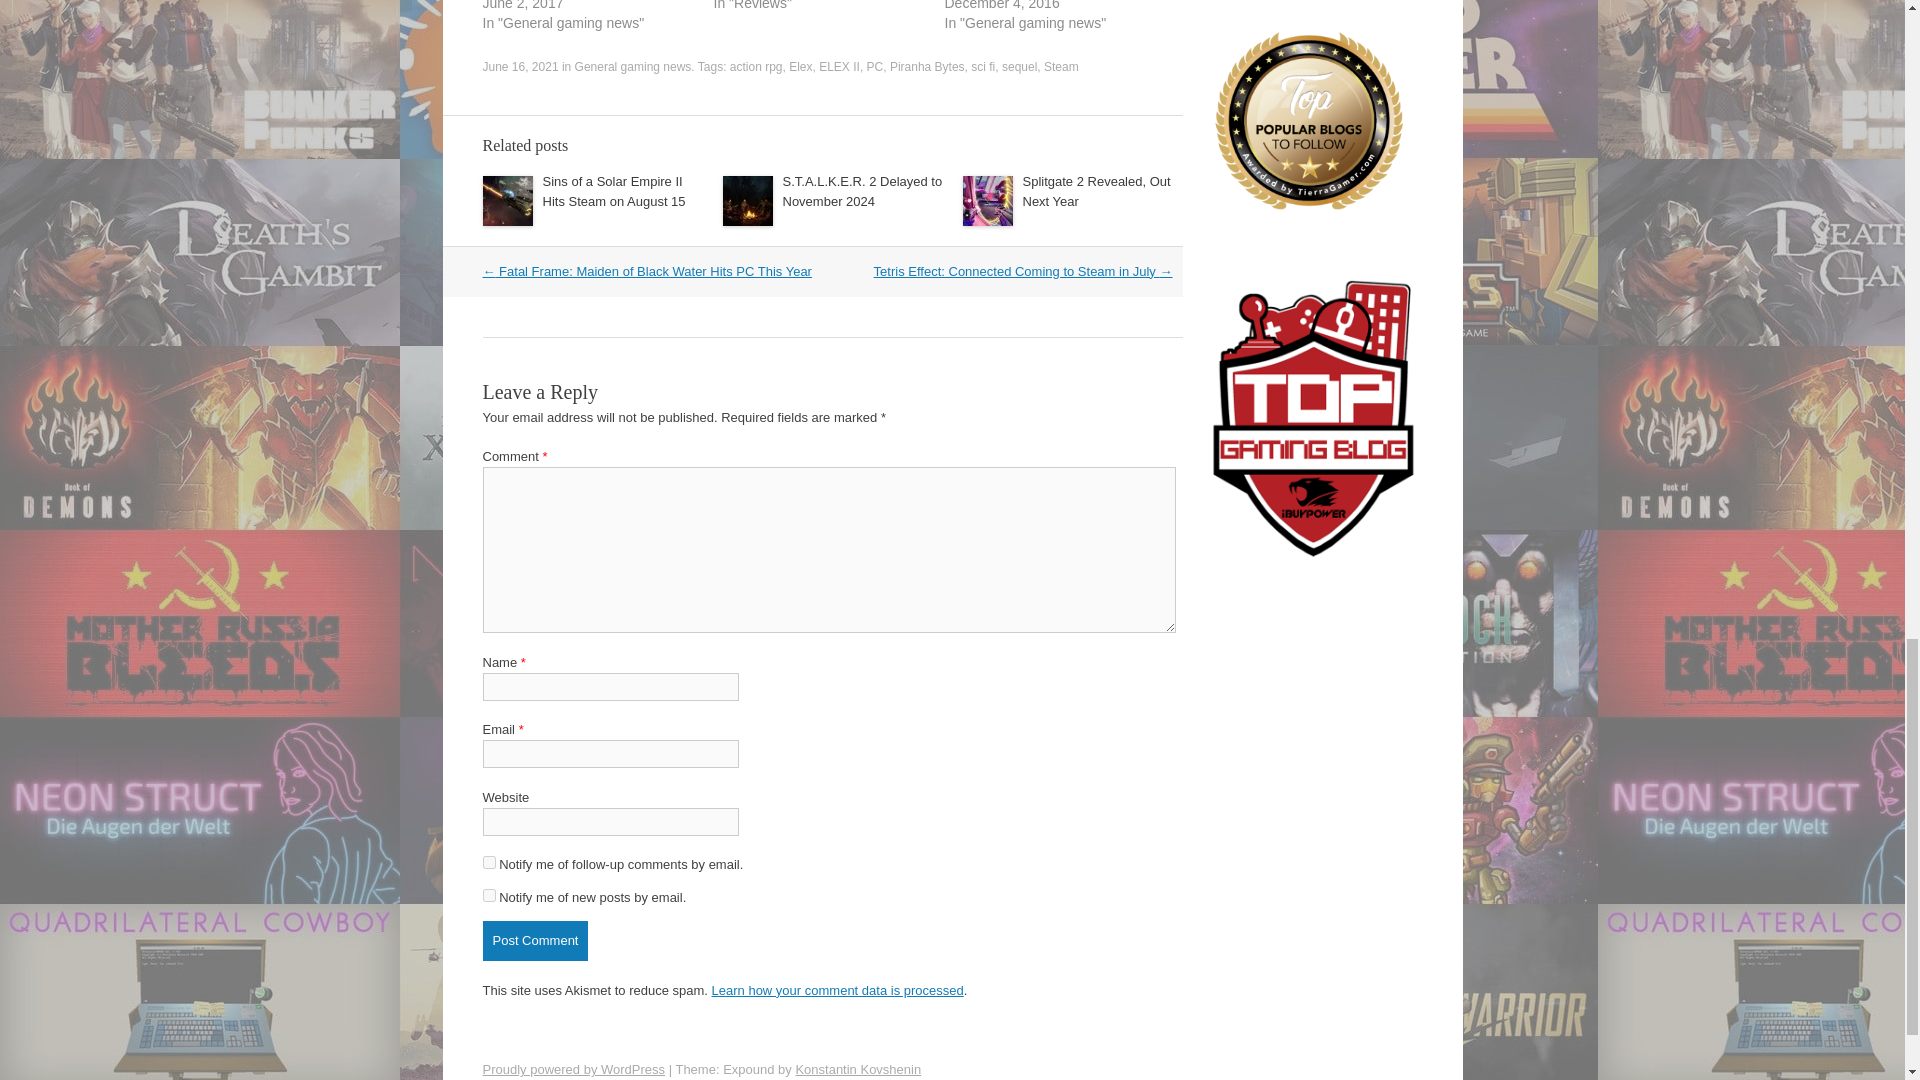  What do you see at coordinates (1062, 67) in the screenshot?
I see `Steam` at bounding box center [1062, 67].